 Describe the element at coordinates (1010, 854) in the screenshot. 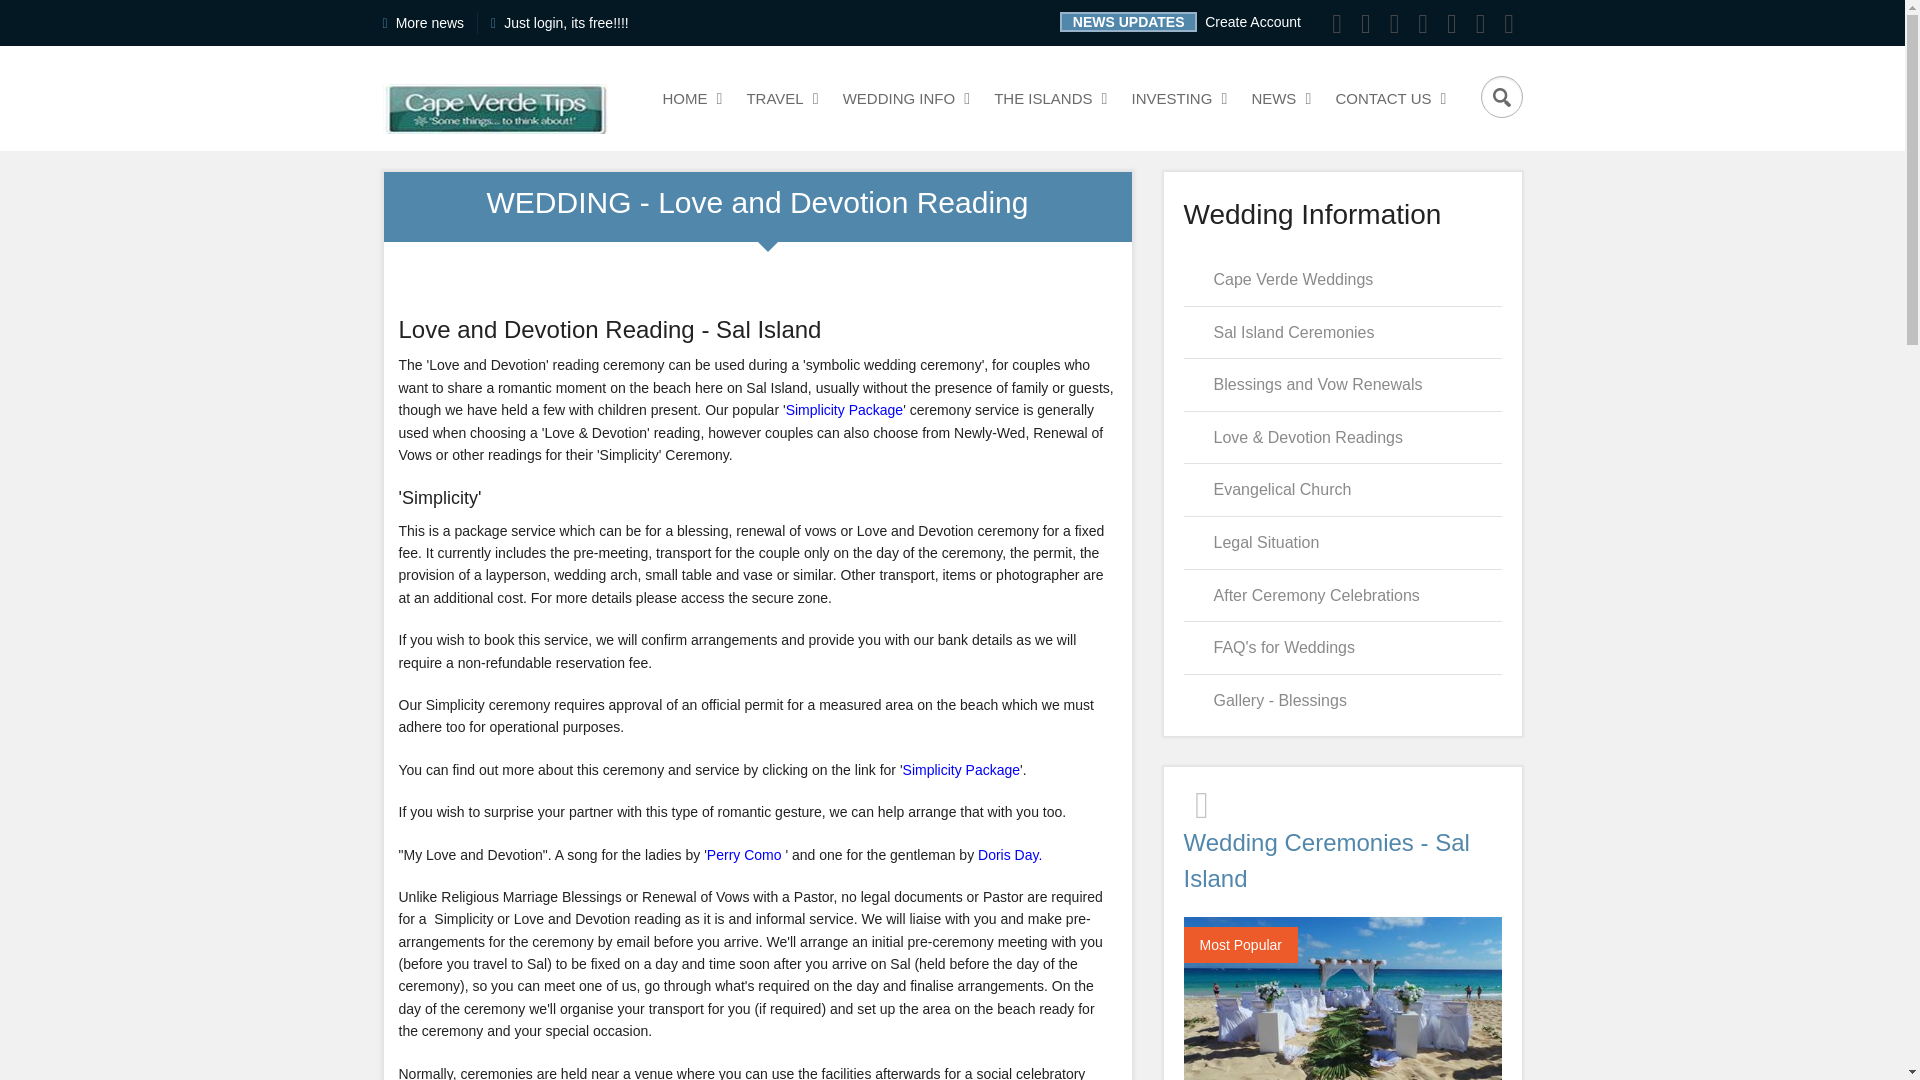

I see `WEDDING INFO` at that location.